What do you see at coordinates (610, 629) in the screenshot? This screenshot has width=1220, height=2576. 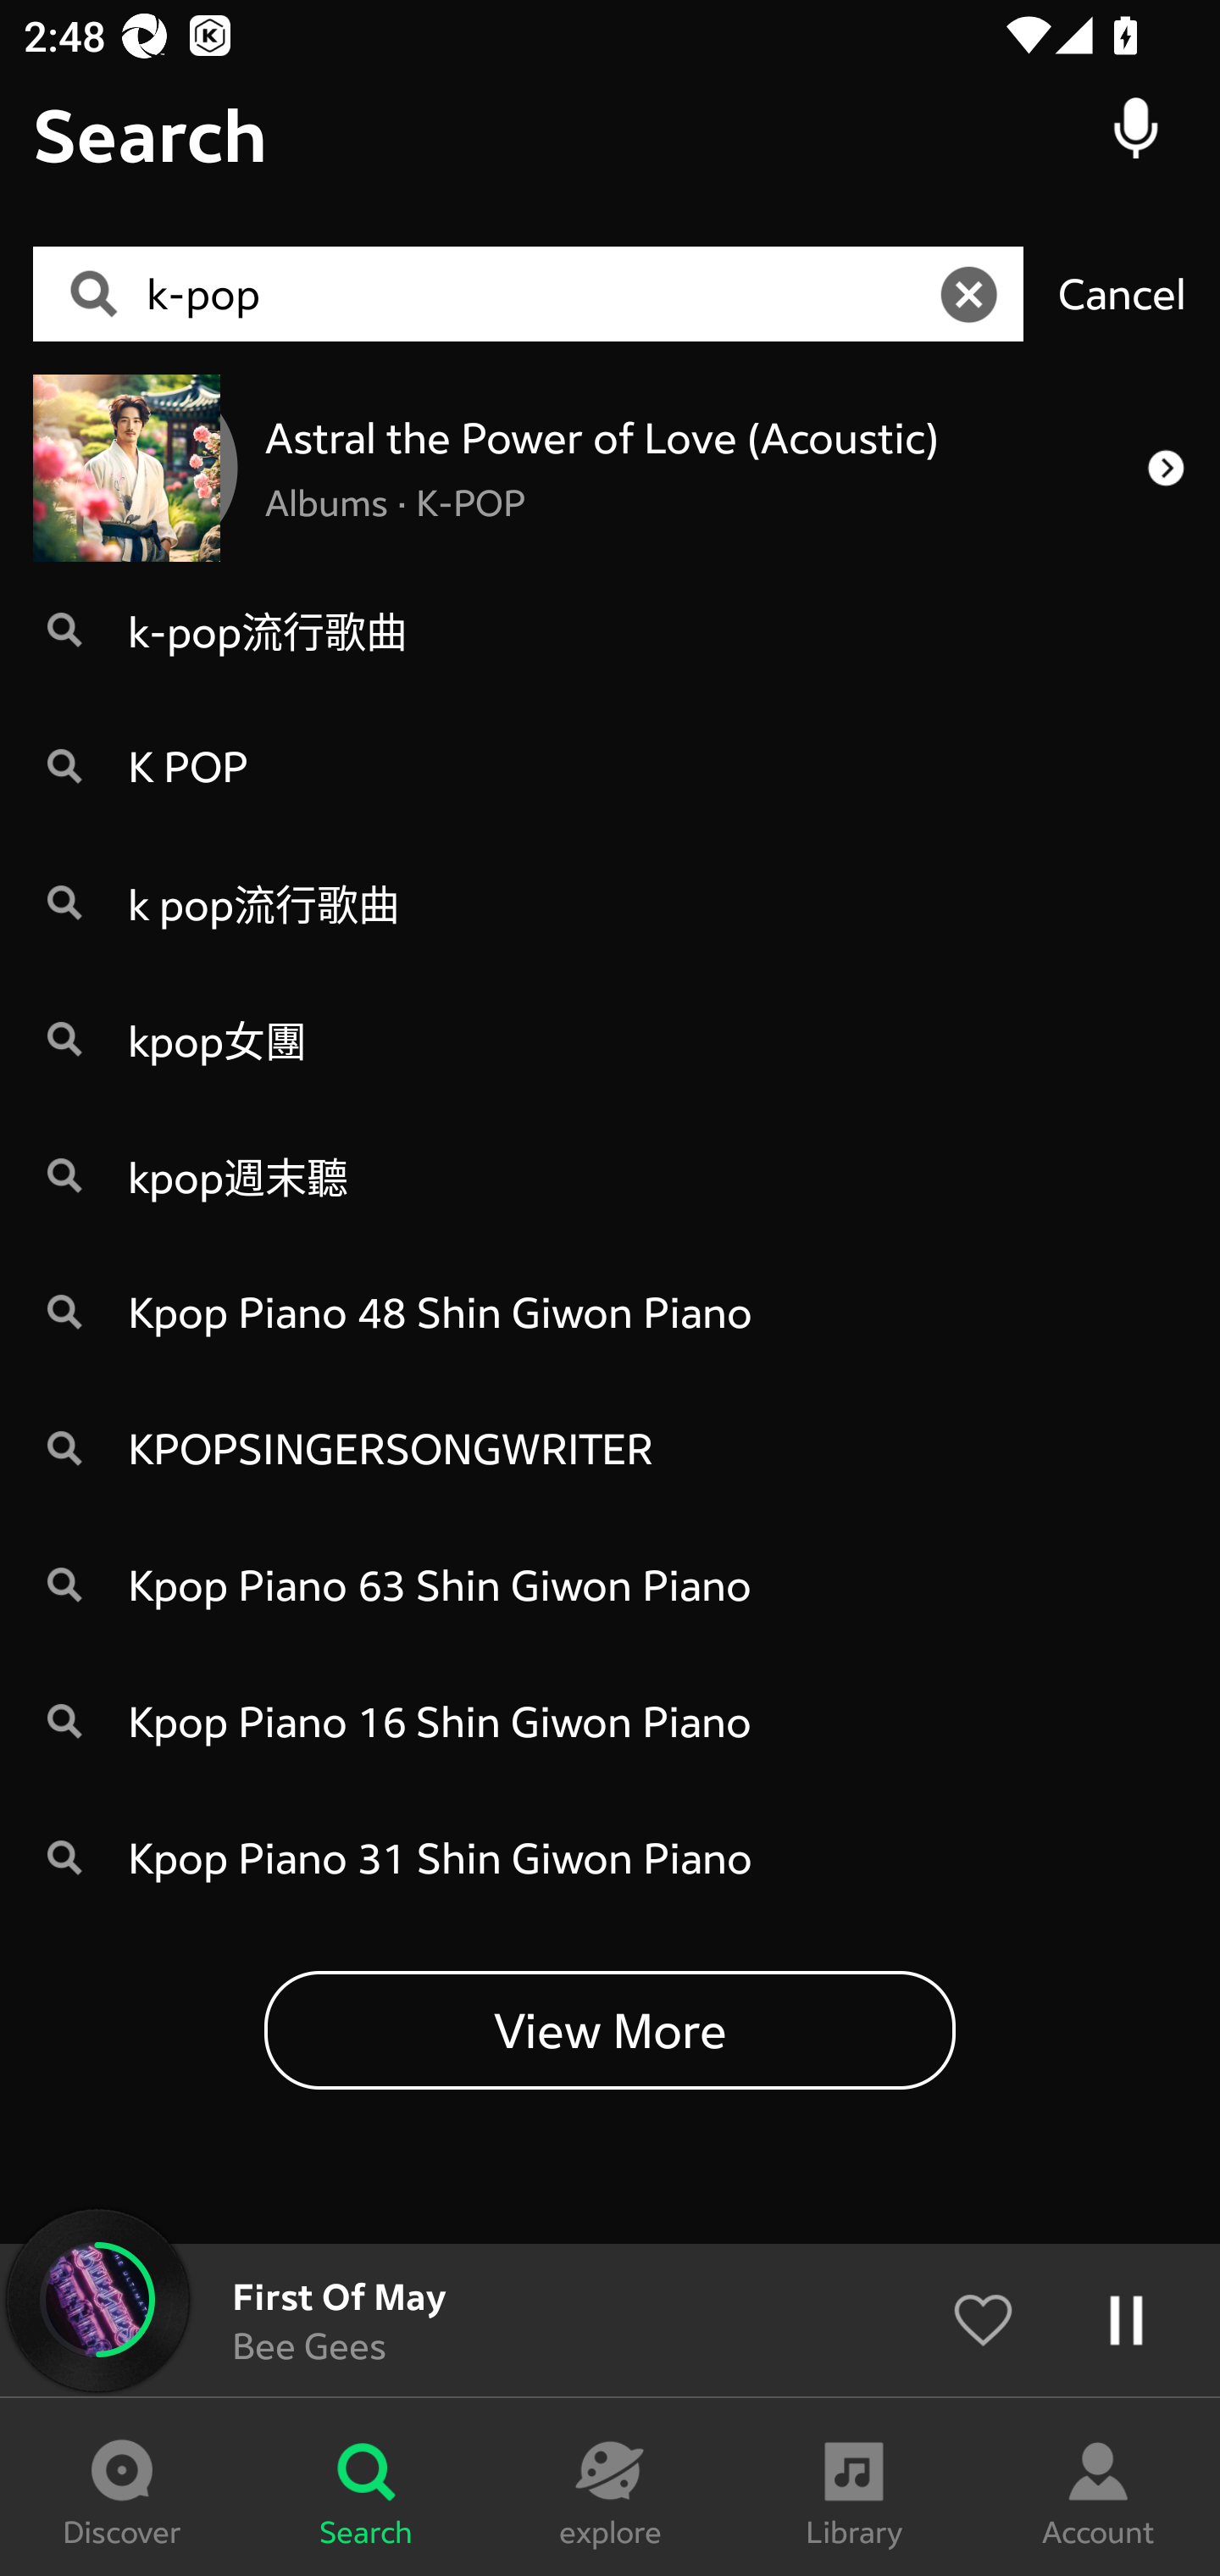 I see `k-pop流行歌曲` at bounding box center [610, 629].